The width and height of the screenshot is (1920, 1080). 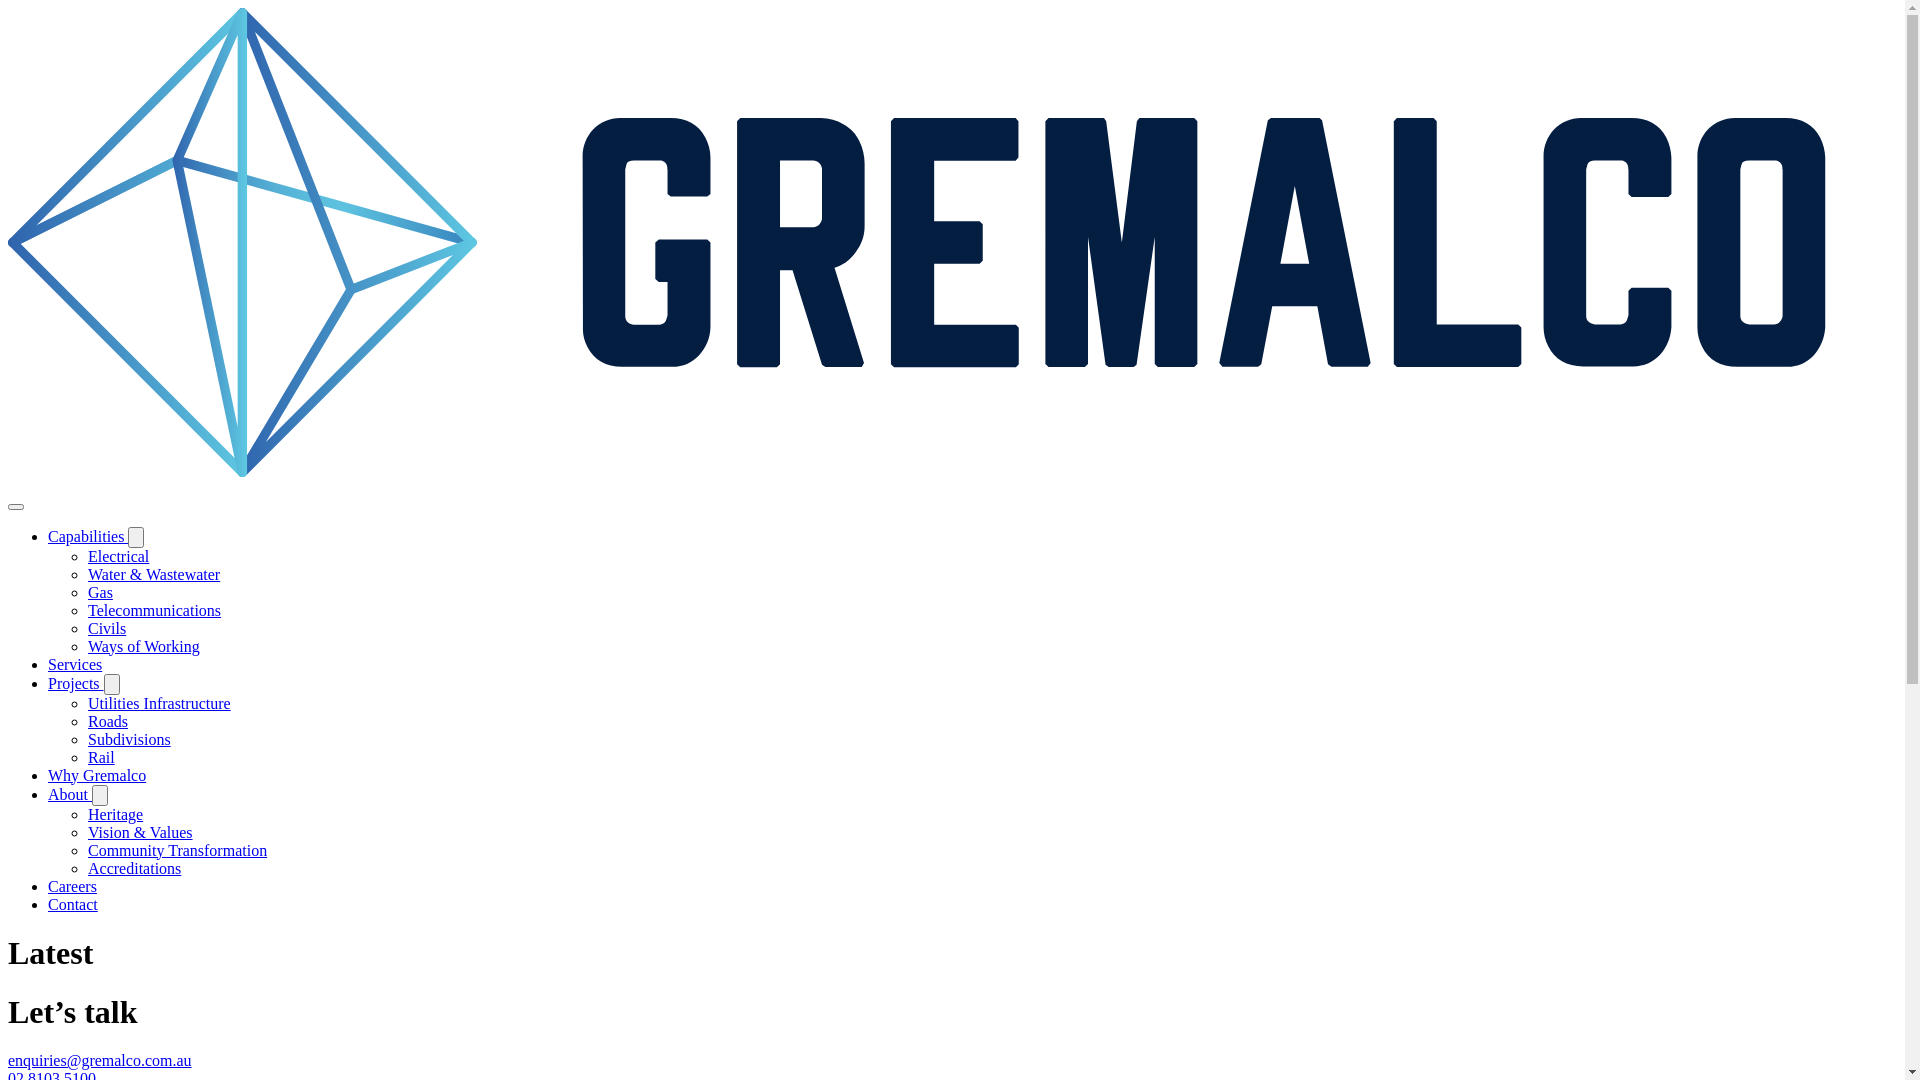 What do you see at coordinates (97, 776) in the screenshot?
I see `Why Gremalco` at bounding box center [97, 776].